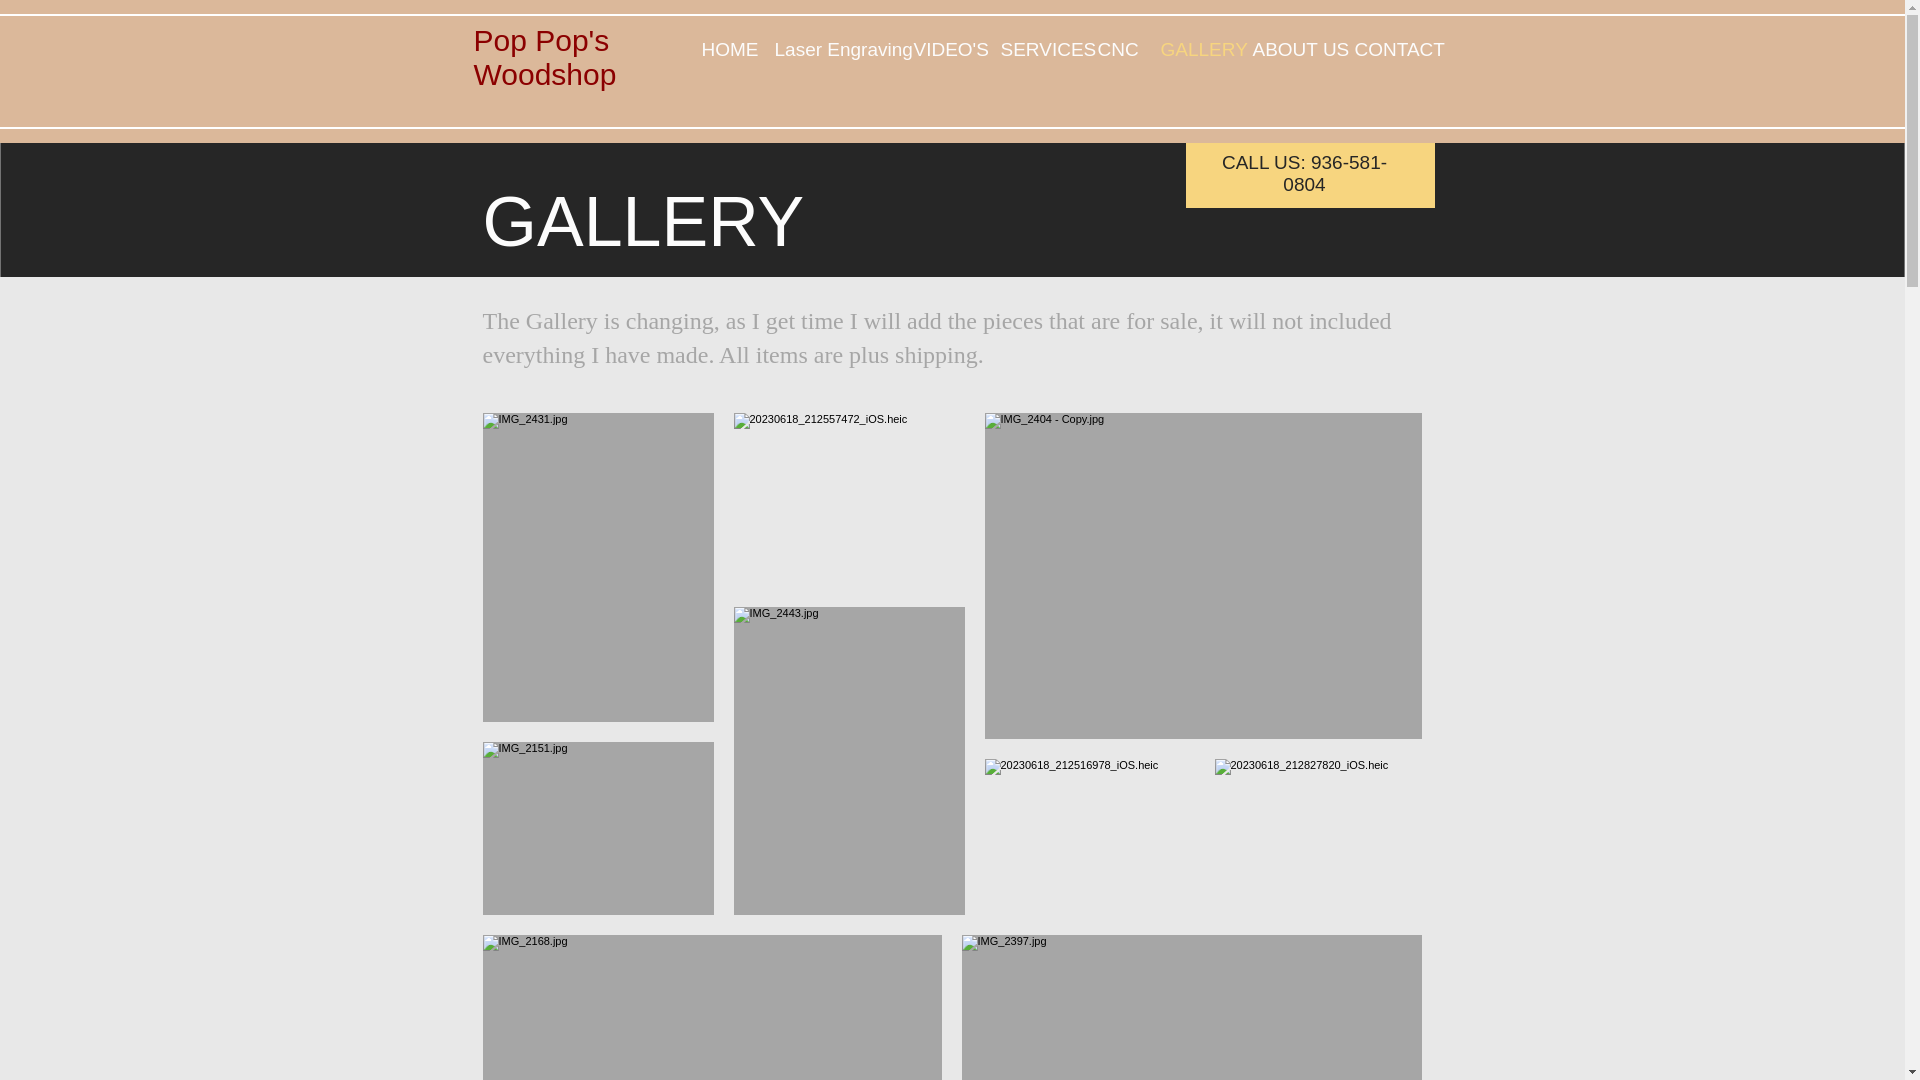 The height and width of the screenshot is (1080, 1920). I want to click on VIDEO'S, so click(941, 48).